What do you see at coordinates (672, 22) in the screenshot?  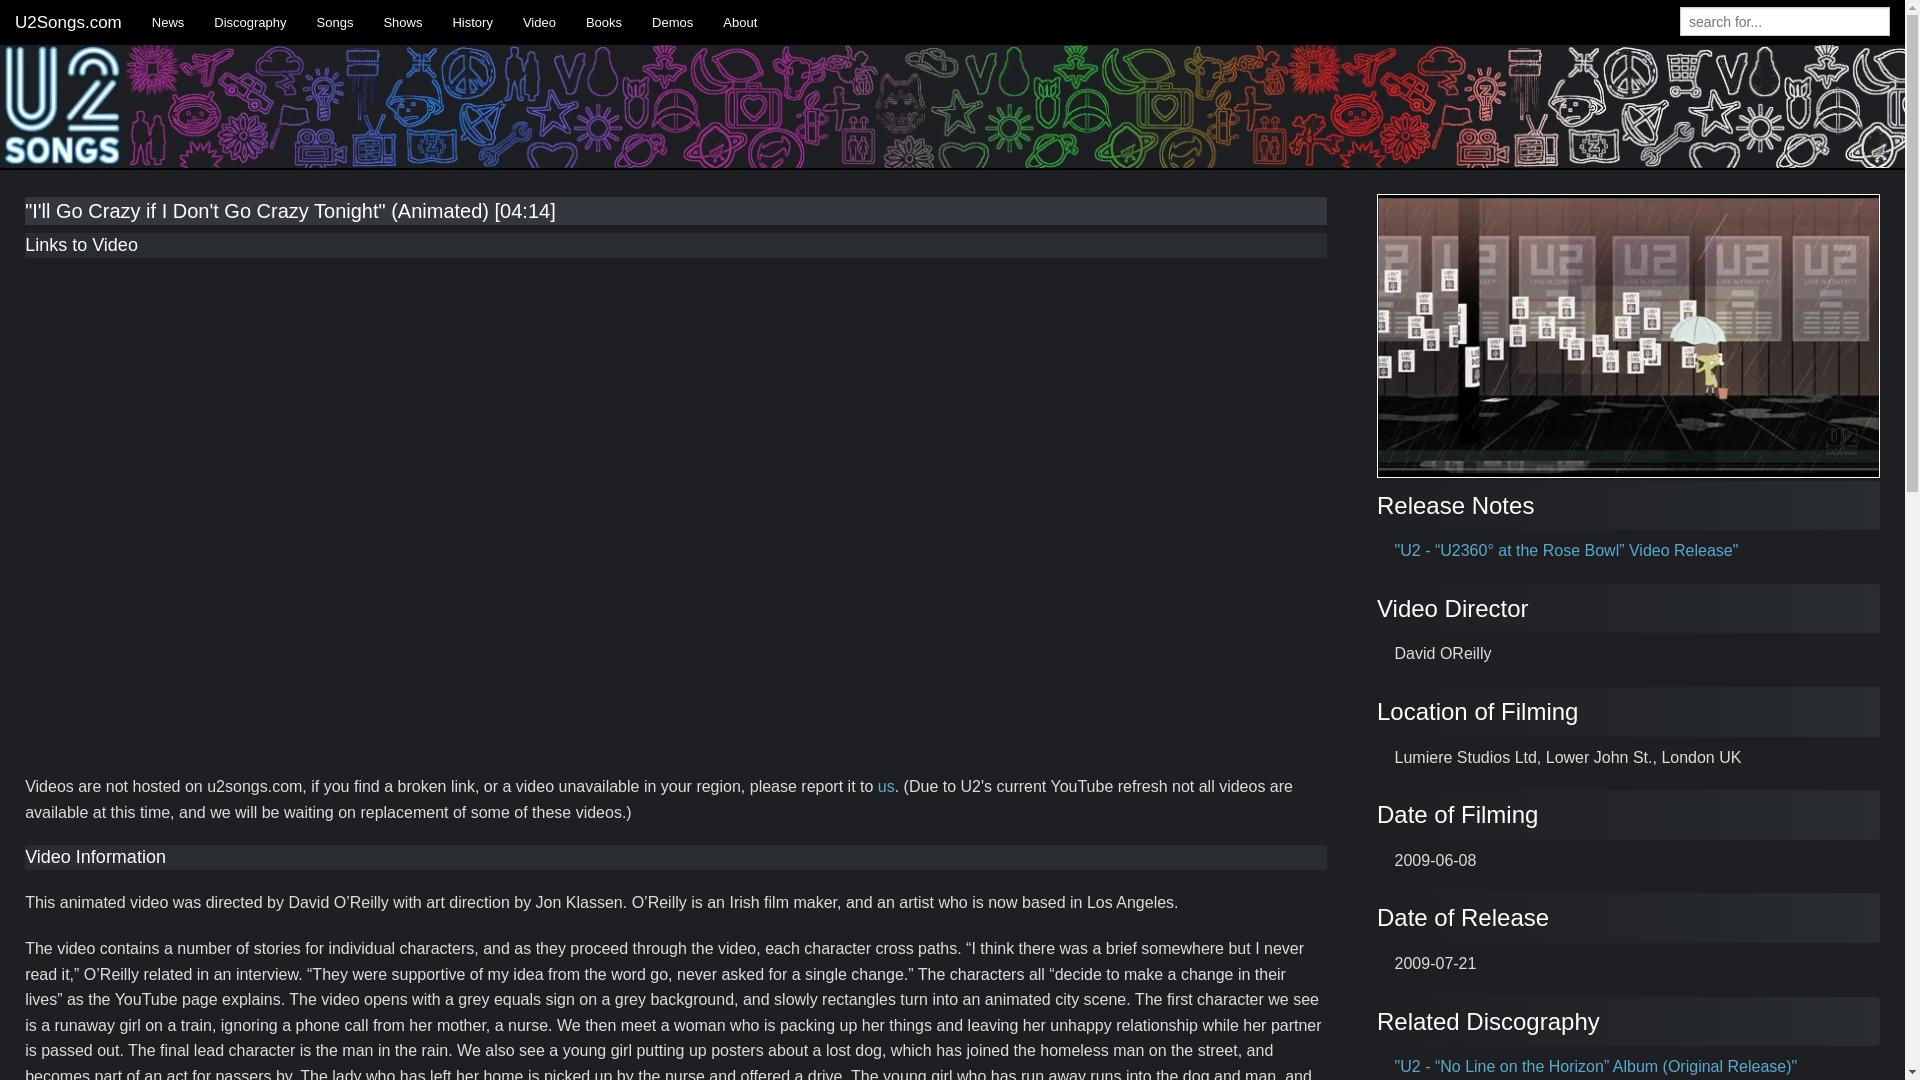 I see `Demos` at bounding box center [672, 22].